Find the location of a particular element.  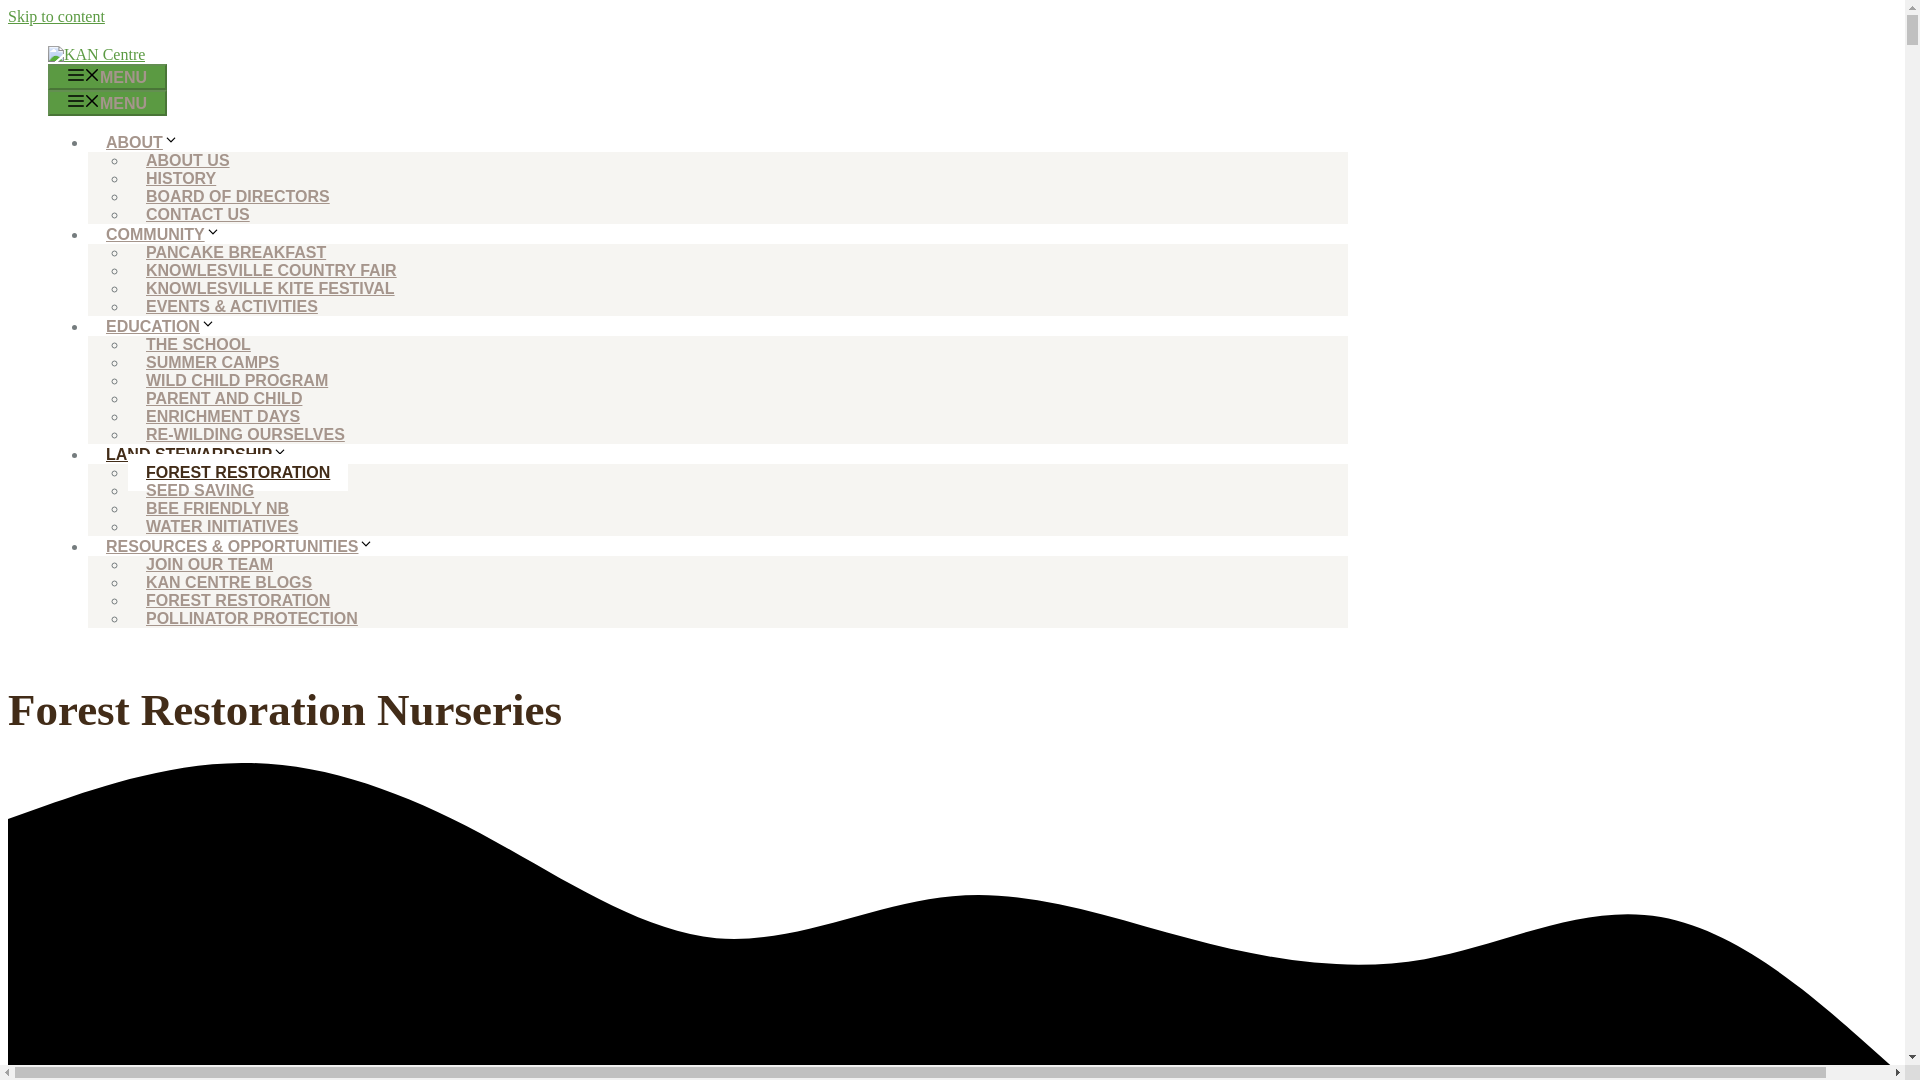

BOARD OF DIRECTORS is located at coordinates (238, 196).